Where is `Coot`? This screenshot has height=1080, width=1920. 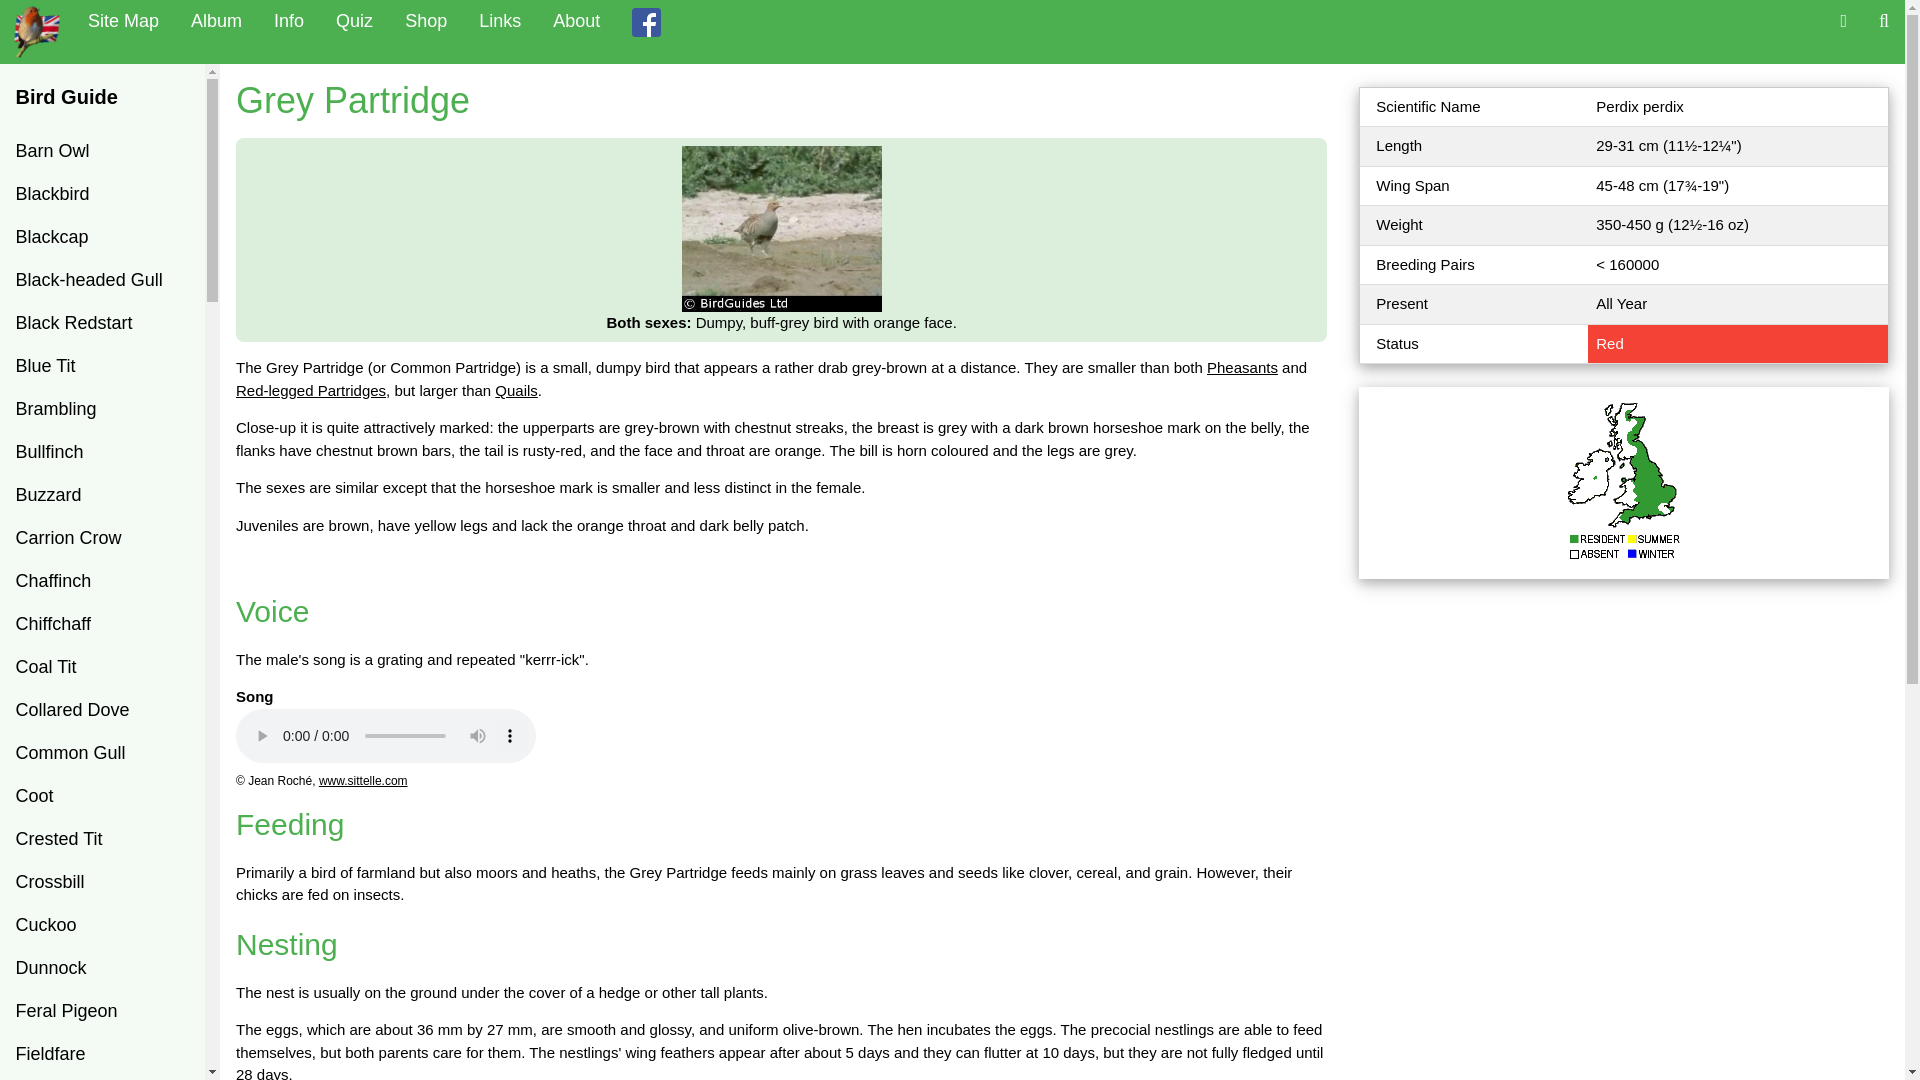 Coot is located at coordinates (102, 796).